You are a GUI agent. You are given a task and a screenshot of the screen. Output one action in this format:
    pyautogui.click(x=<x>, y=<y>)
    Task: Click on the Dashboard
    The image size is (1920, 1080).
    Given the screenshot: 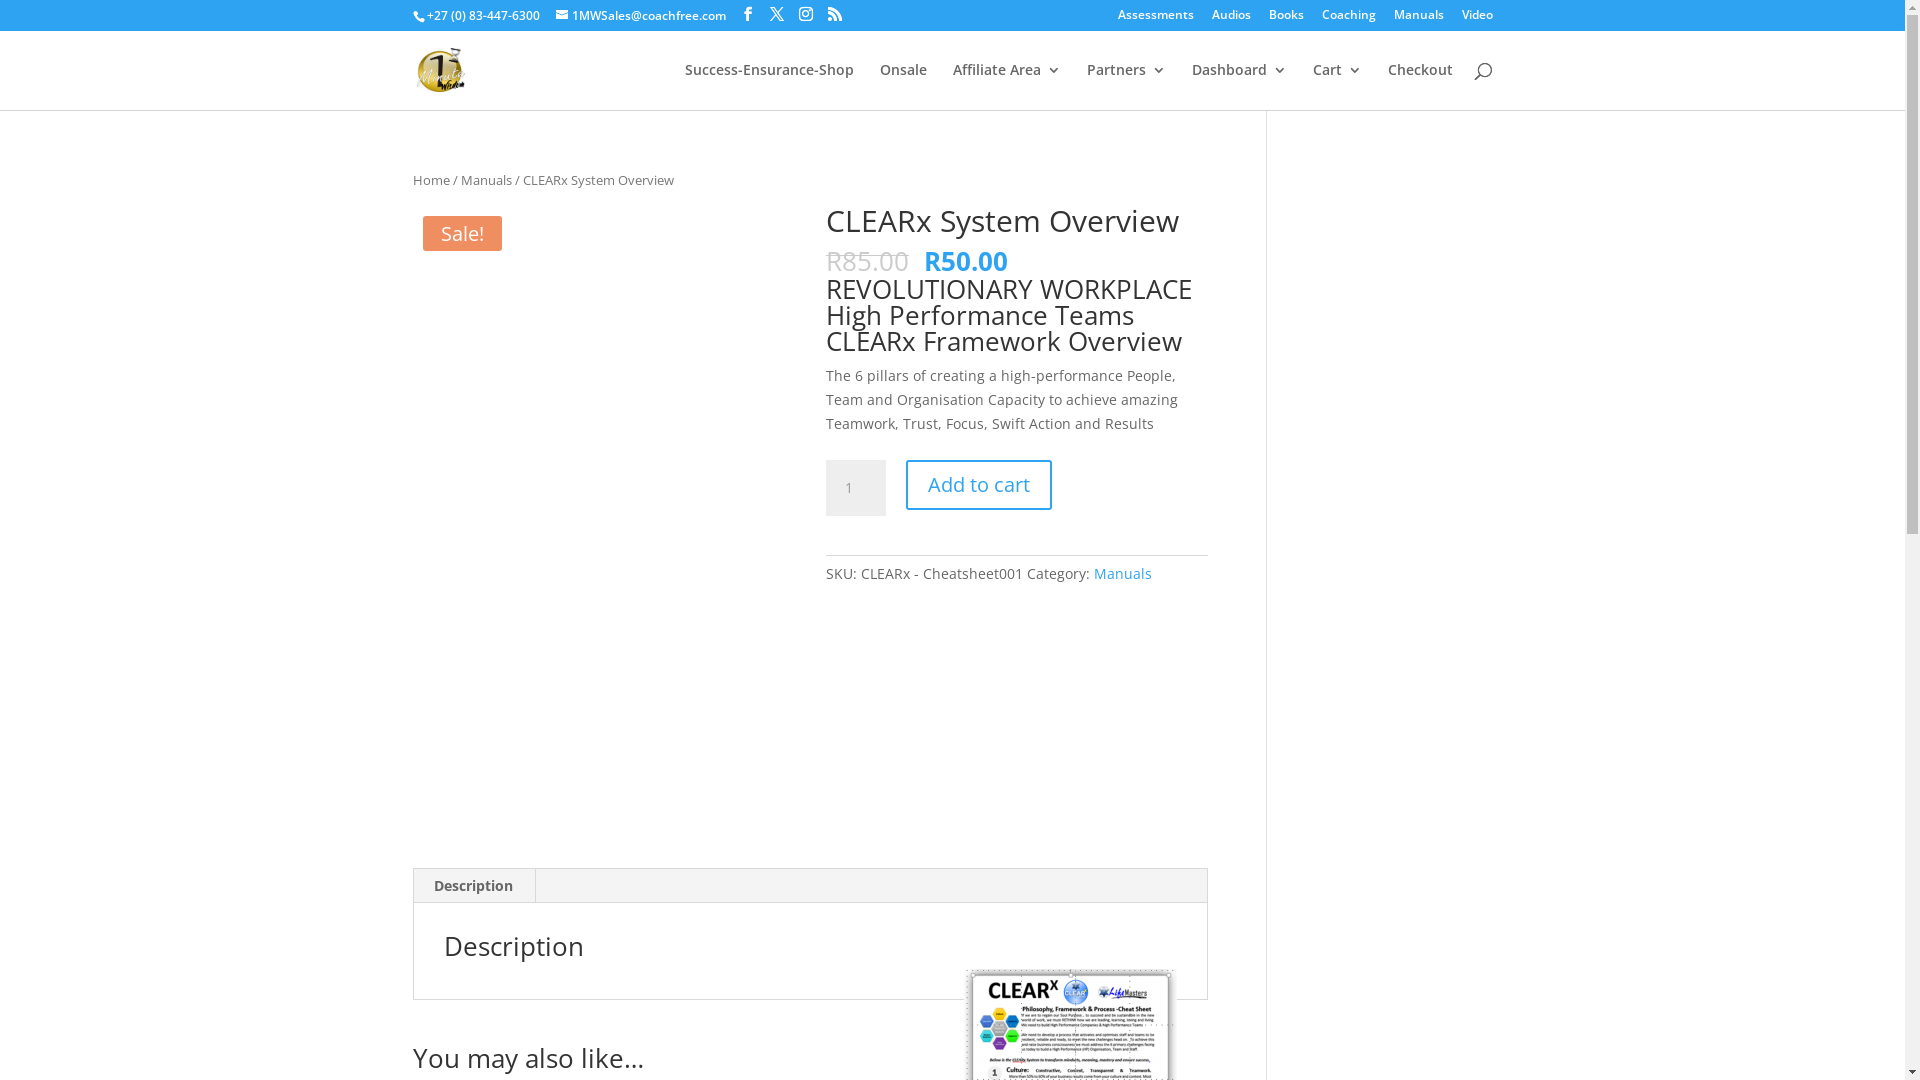 What is the action you would take?
    pyautogui.click(x=1240, y=86)
    